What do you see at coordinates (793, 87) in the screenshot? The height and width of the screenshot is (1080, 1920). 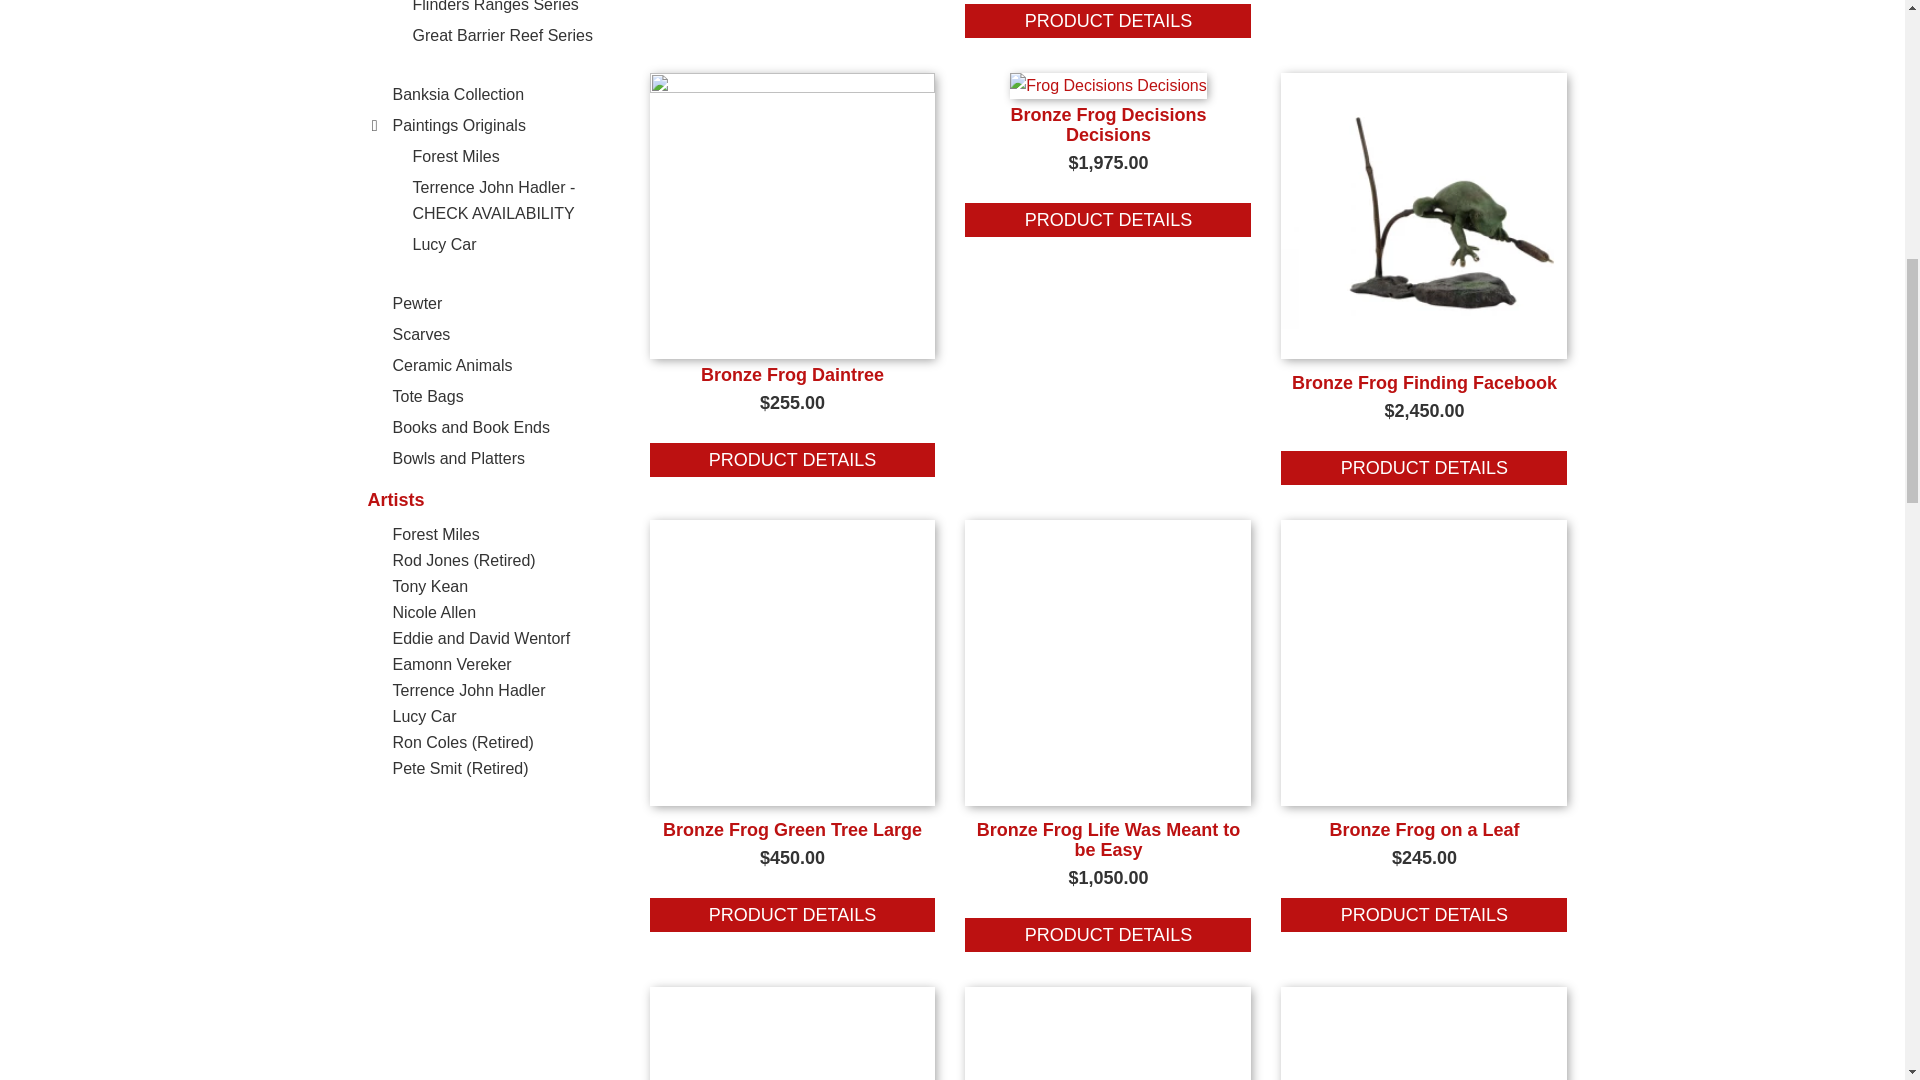 I see `Bronze Frog Daintree` at bounding box center [793, 87].